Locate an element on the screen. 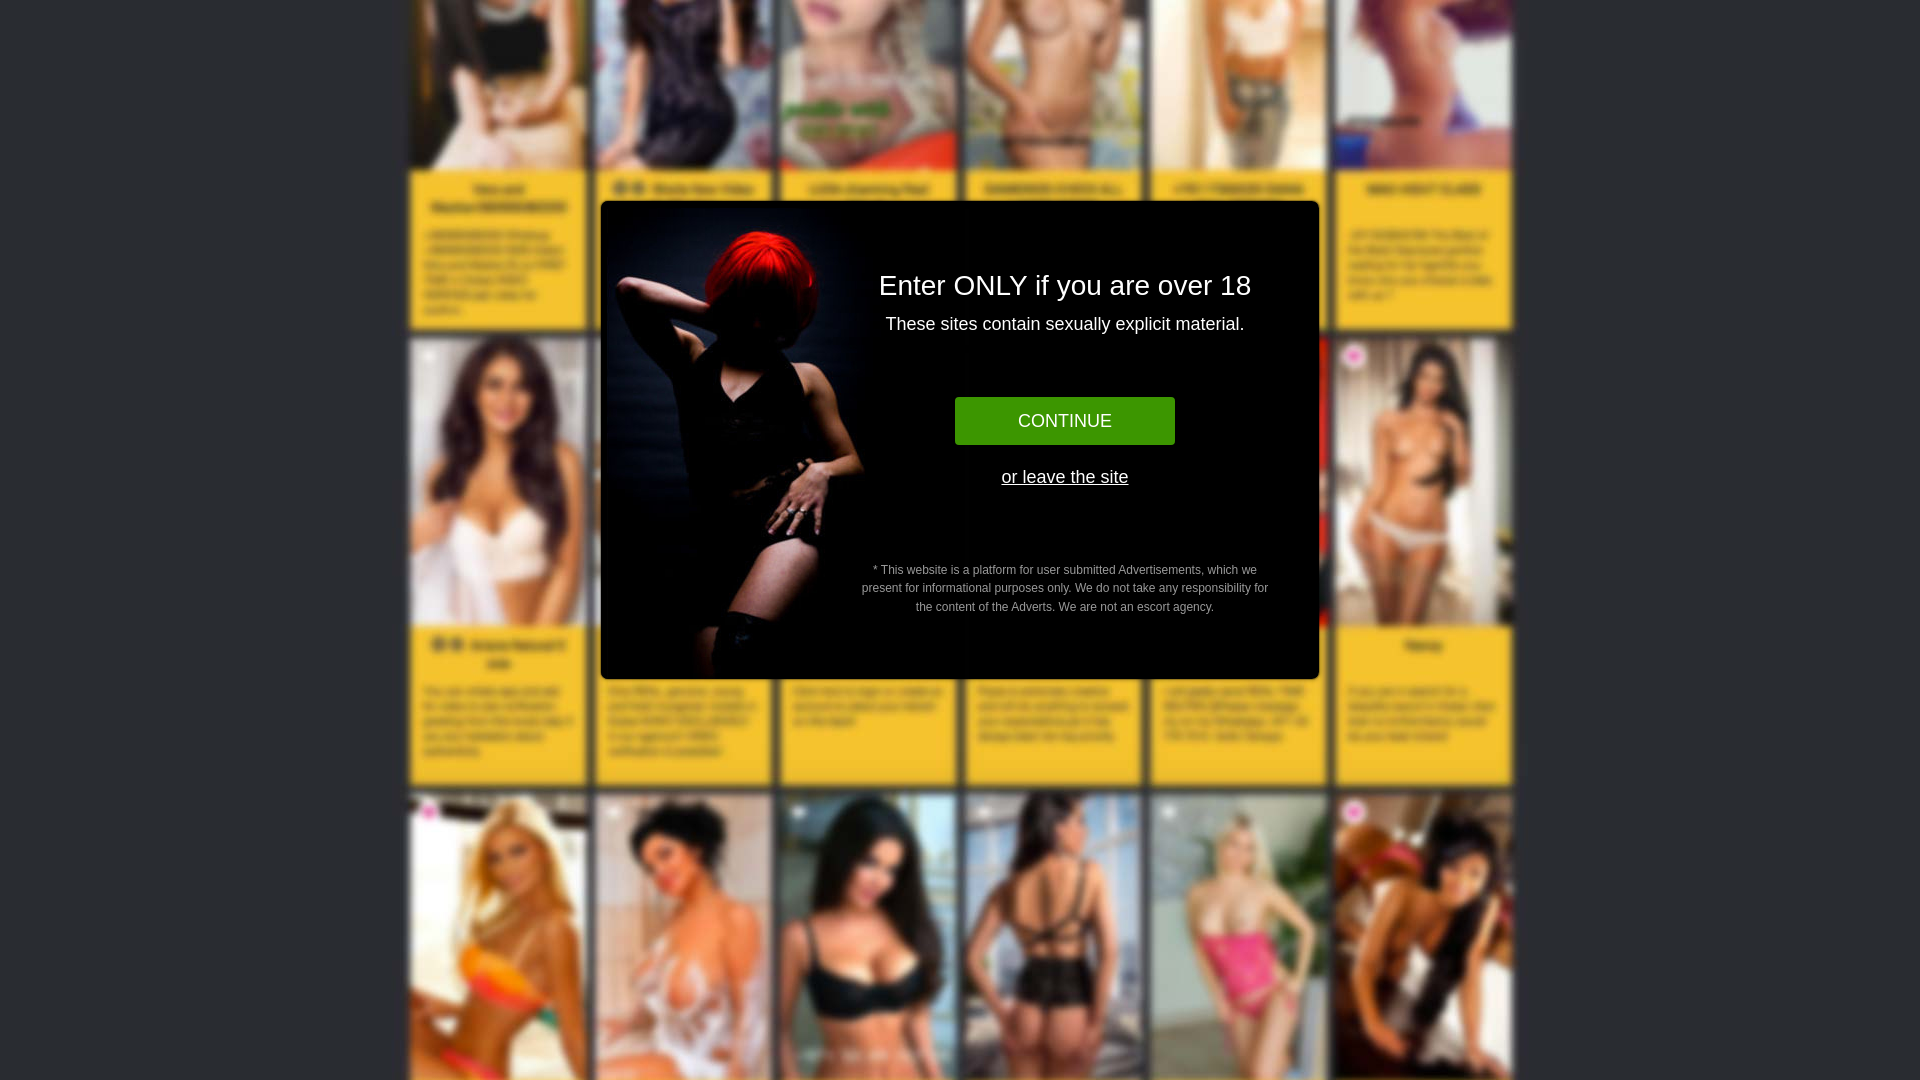  ABU DHABI
LoveHUB.com is located at coordinates (98, 30).